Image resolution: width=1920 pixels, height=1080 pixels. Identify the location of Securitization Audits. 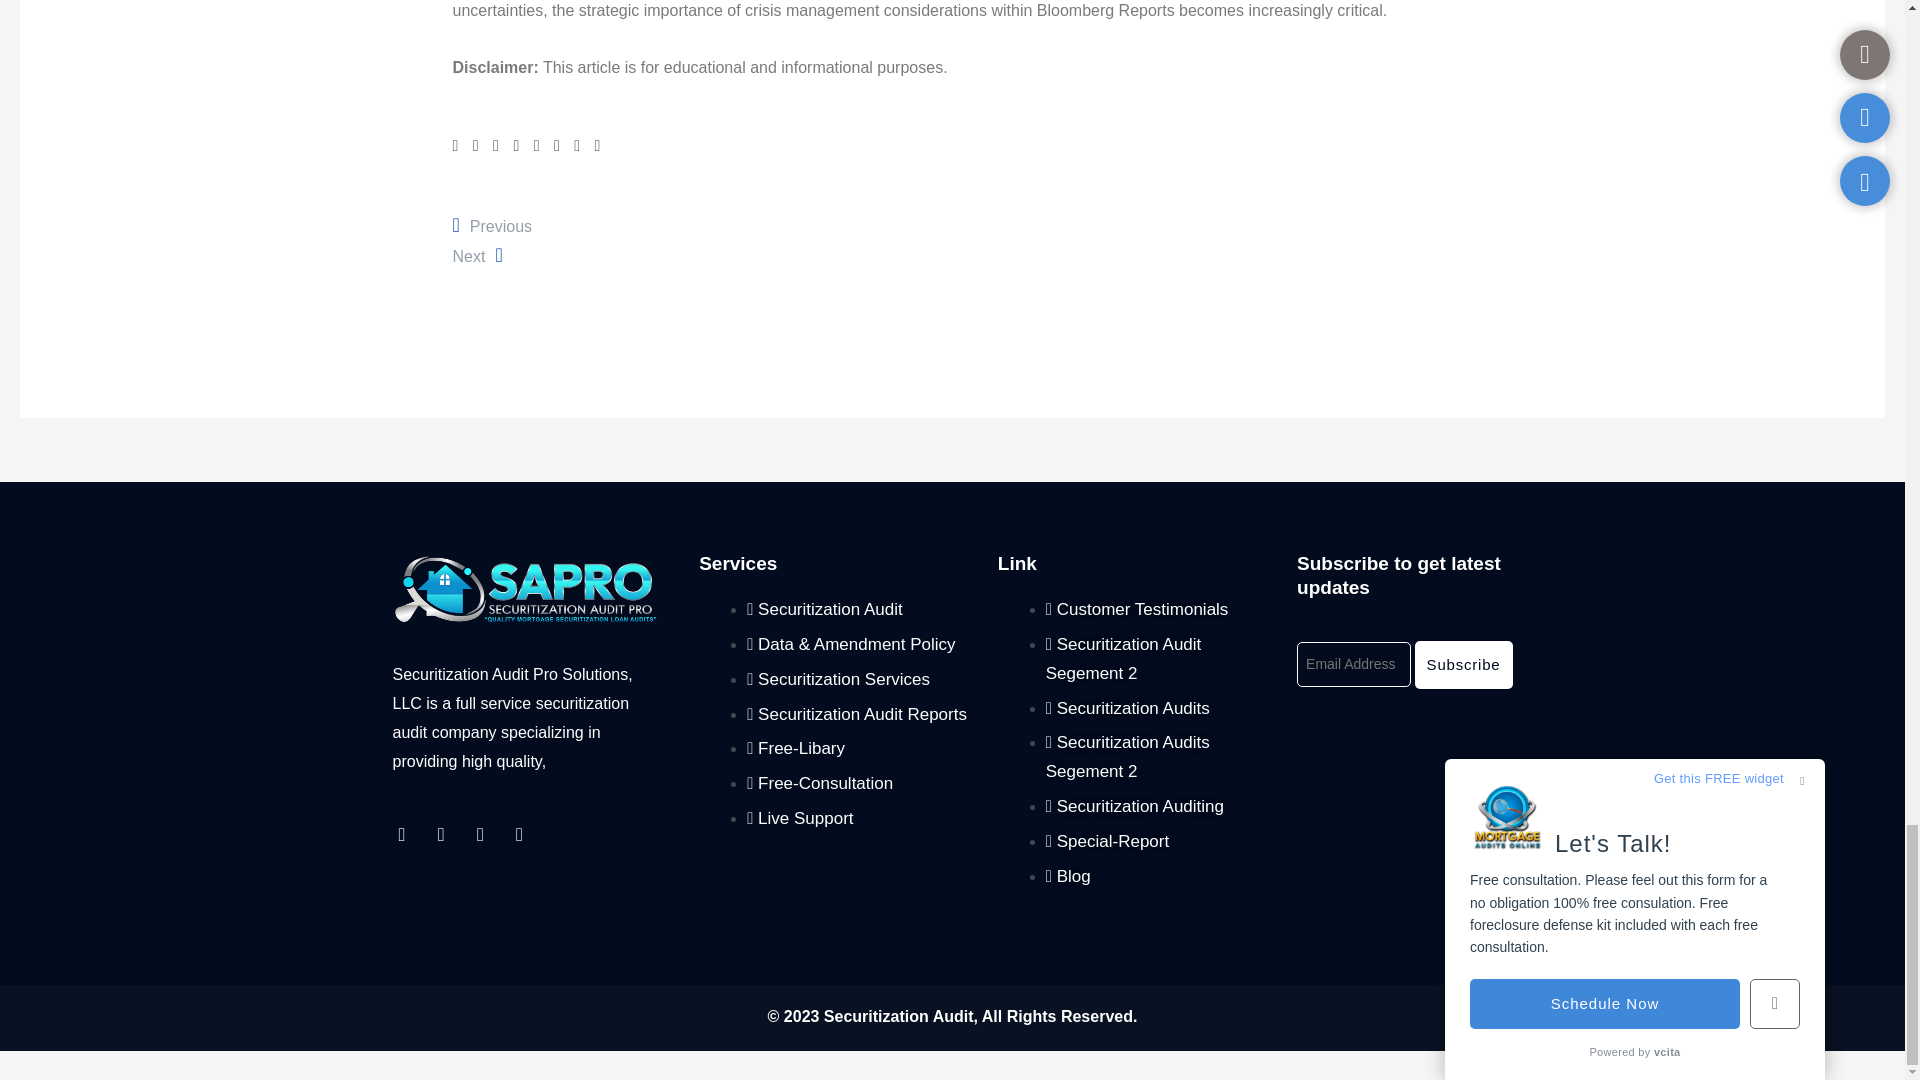
(1128, 708).